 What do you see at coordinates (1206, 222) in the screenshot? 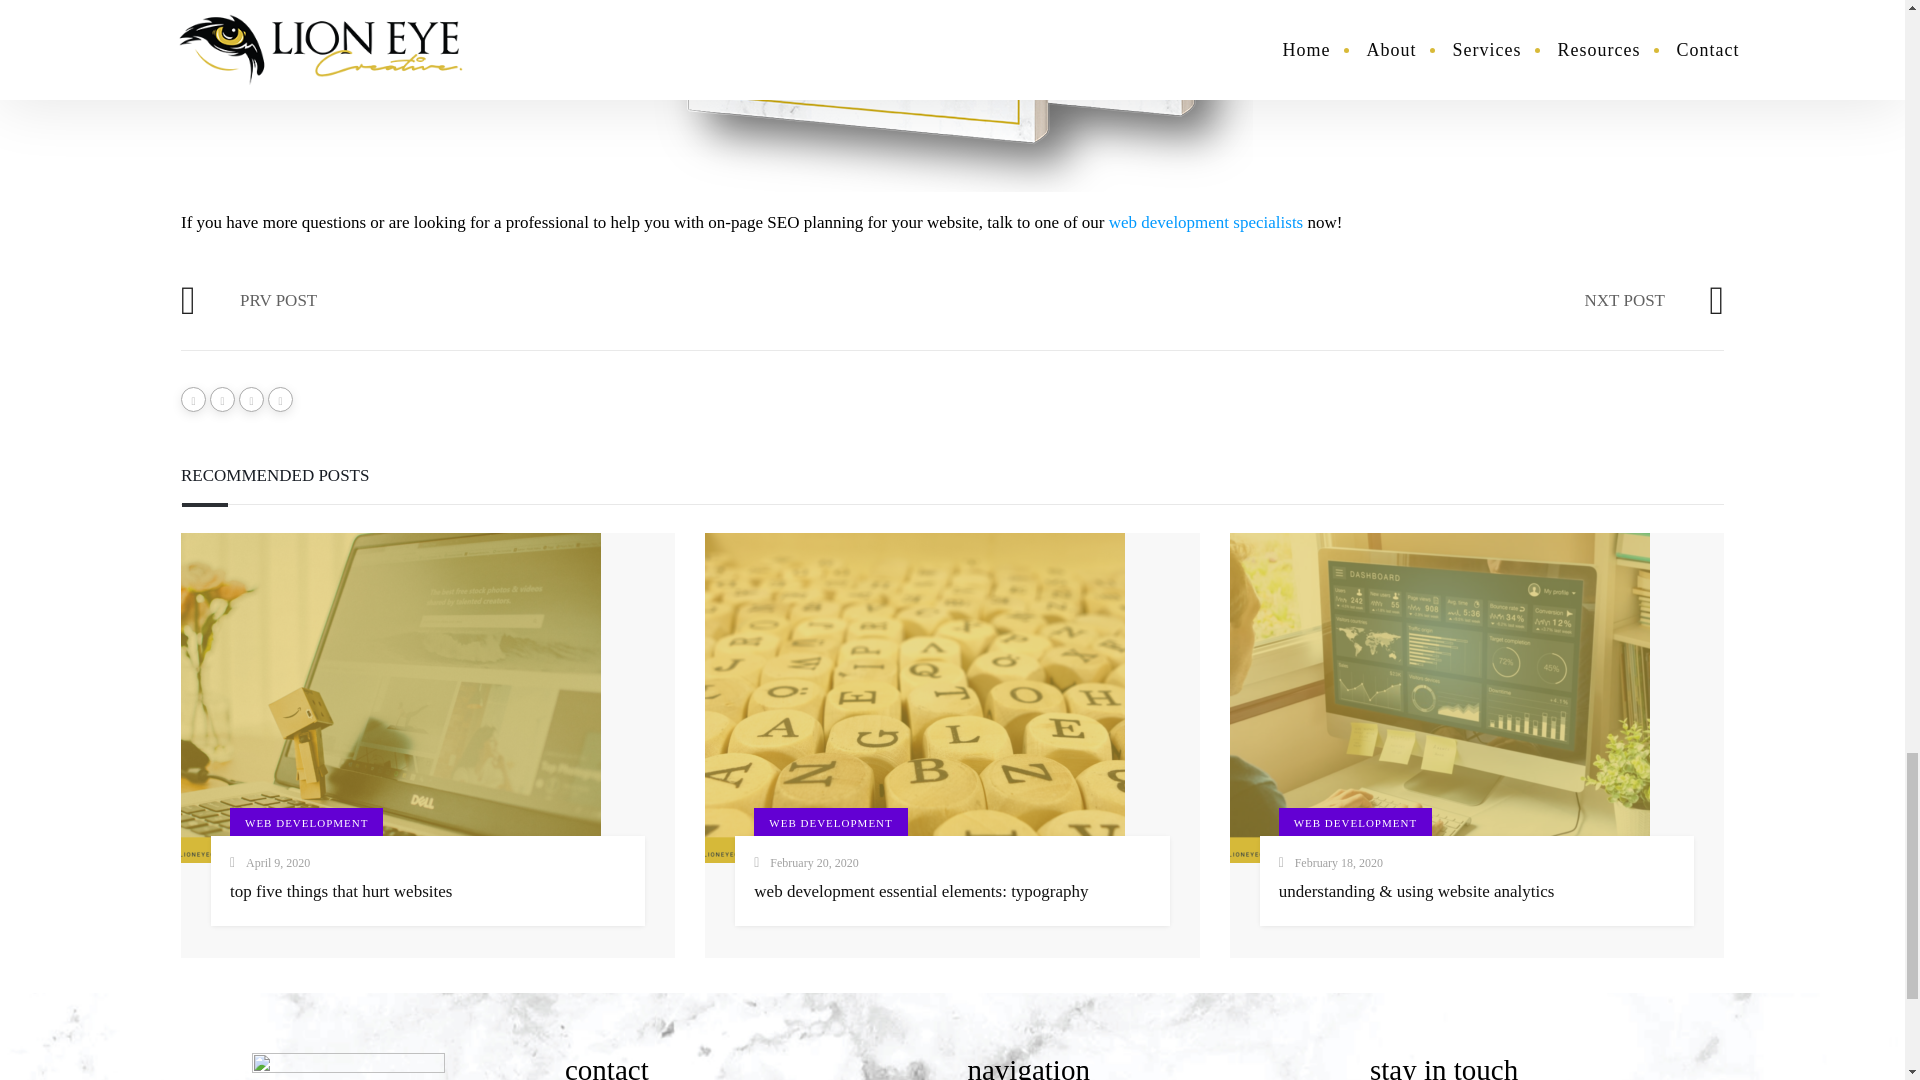
I see `web development specialists` at bounding box center [1206, 222].